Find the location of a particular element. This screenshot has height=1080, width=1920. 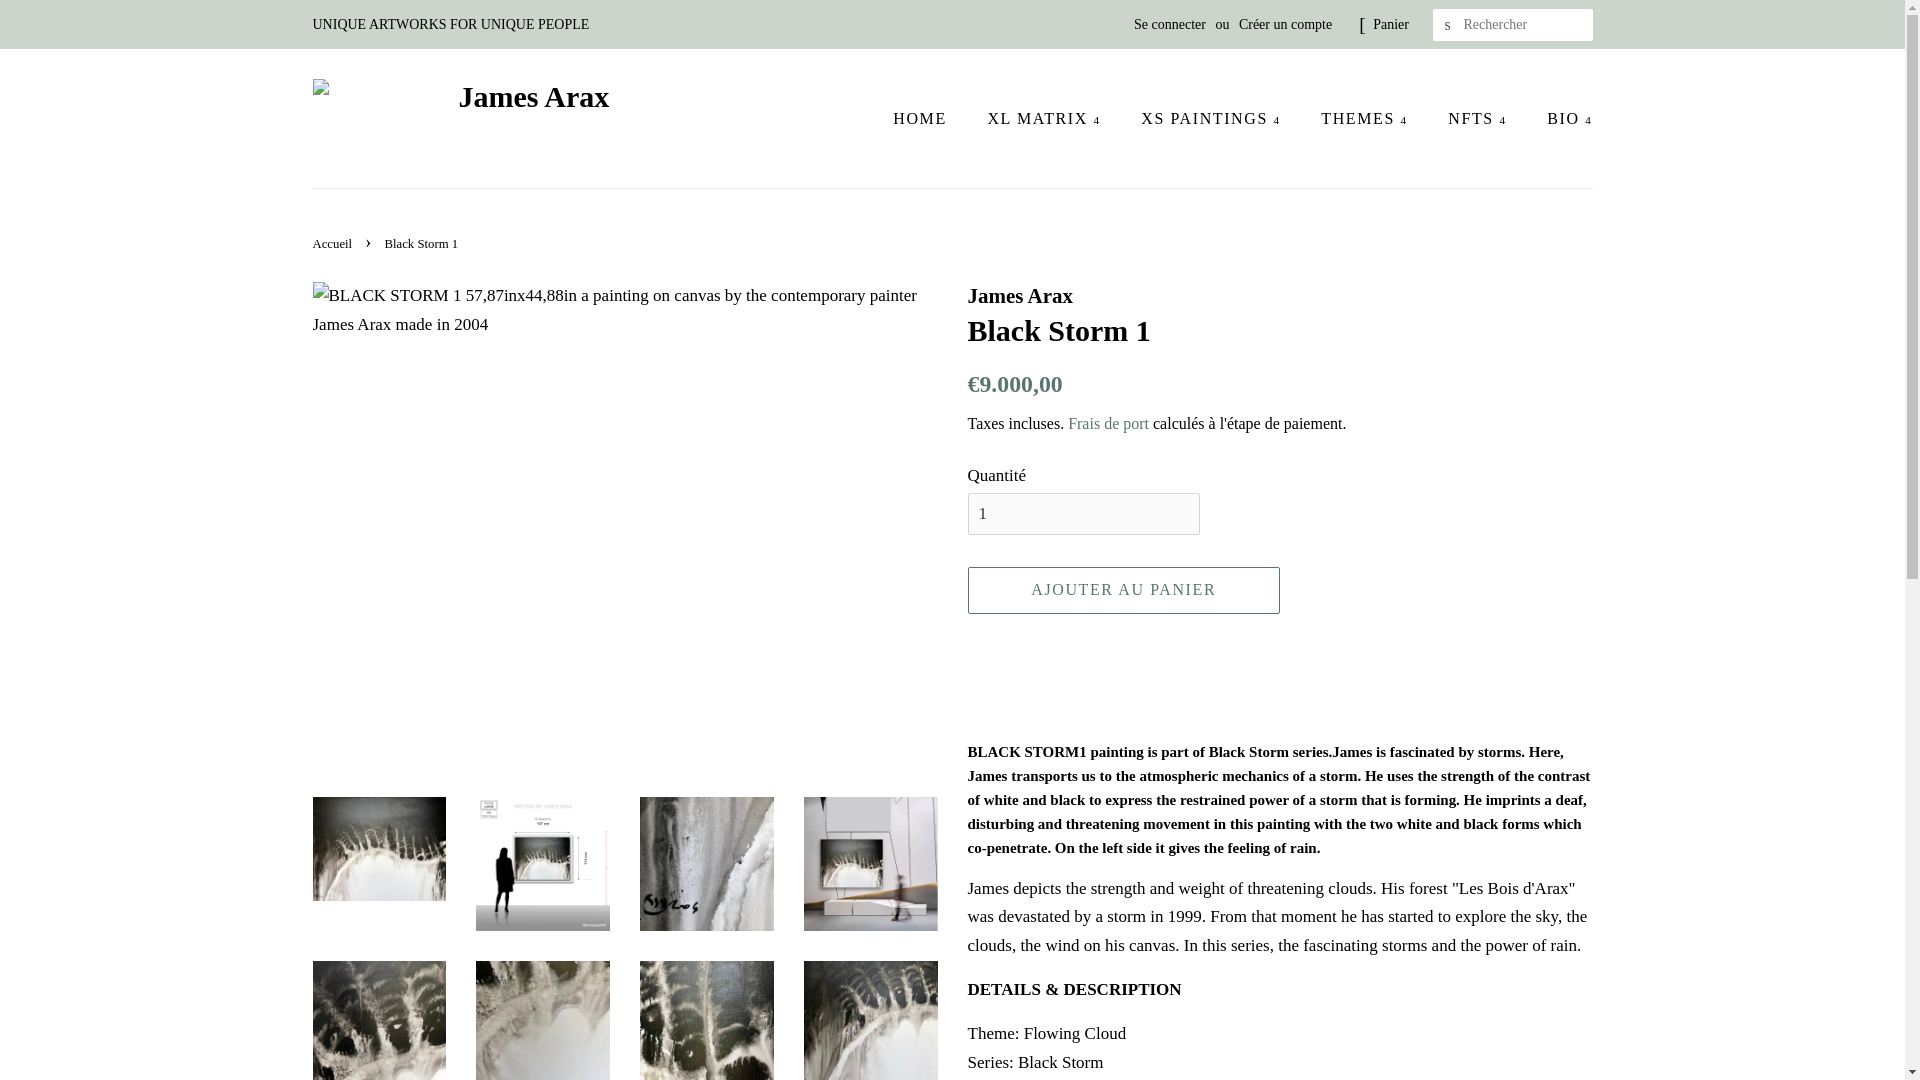

RECHERCHE is located at coordinates (1448, 25).